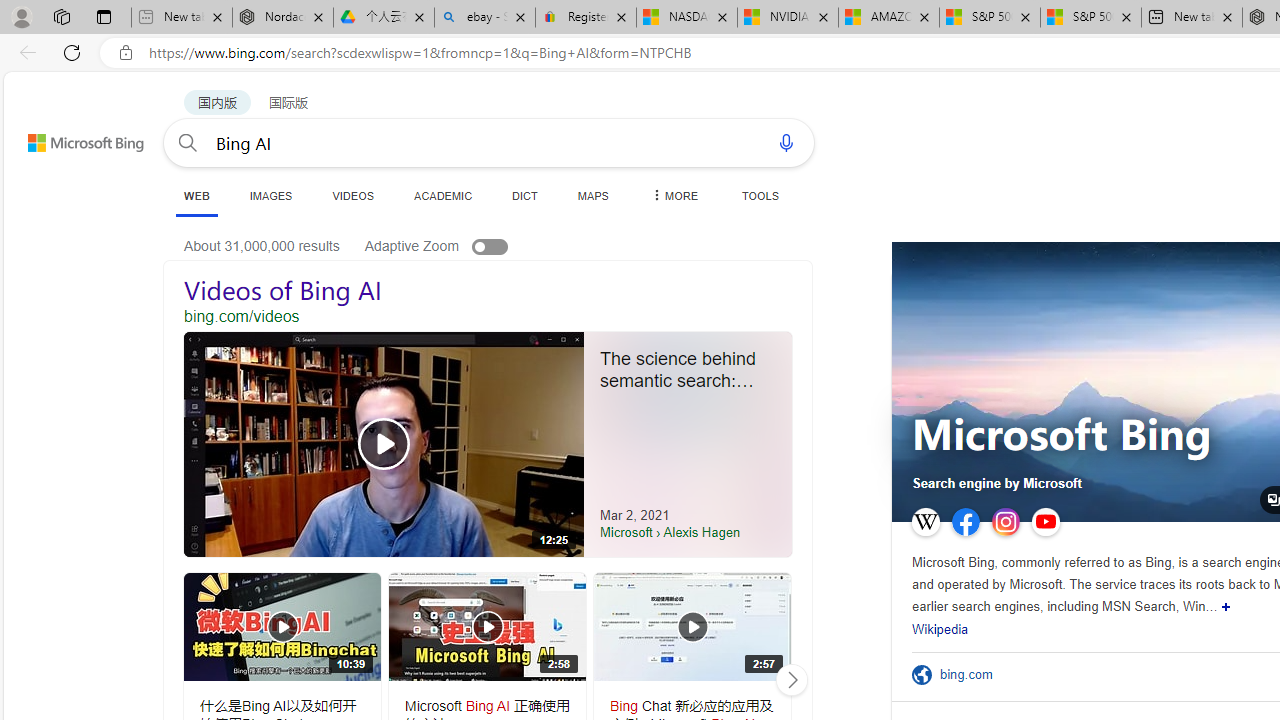 Image resolution: width=1280 pixels, height=720 pixels. What do you see at coordinates (456, 246) in the screenshot?
I see `Adaptive Zoom` at bounding box center [456, 246].